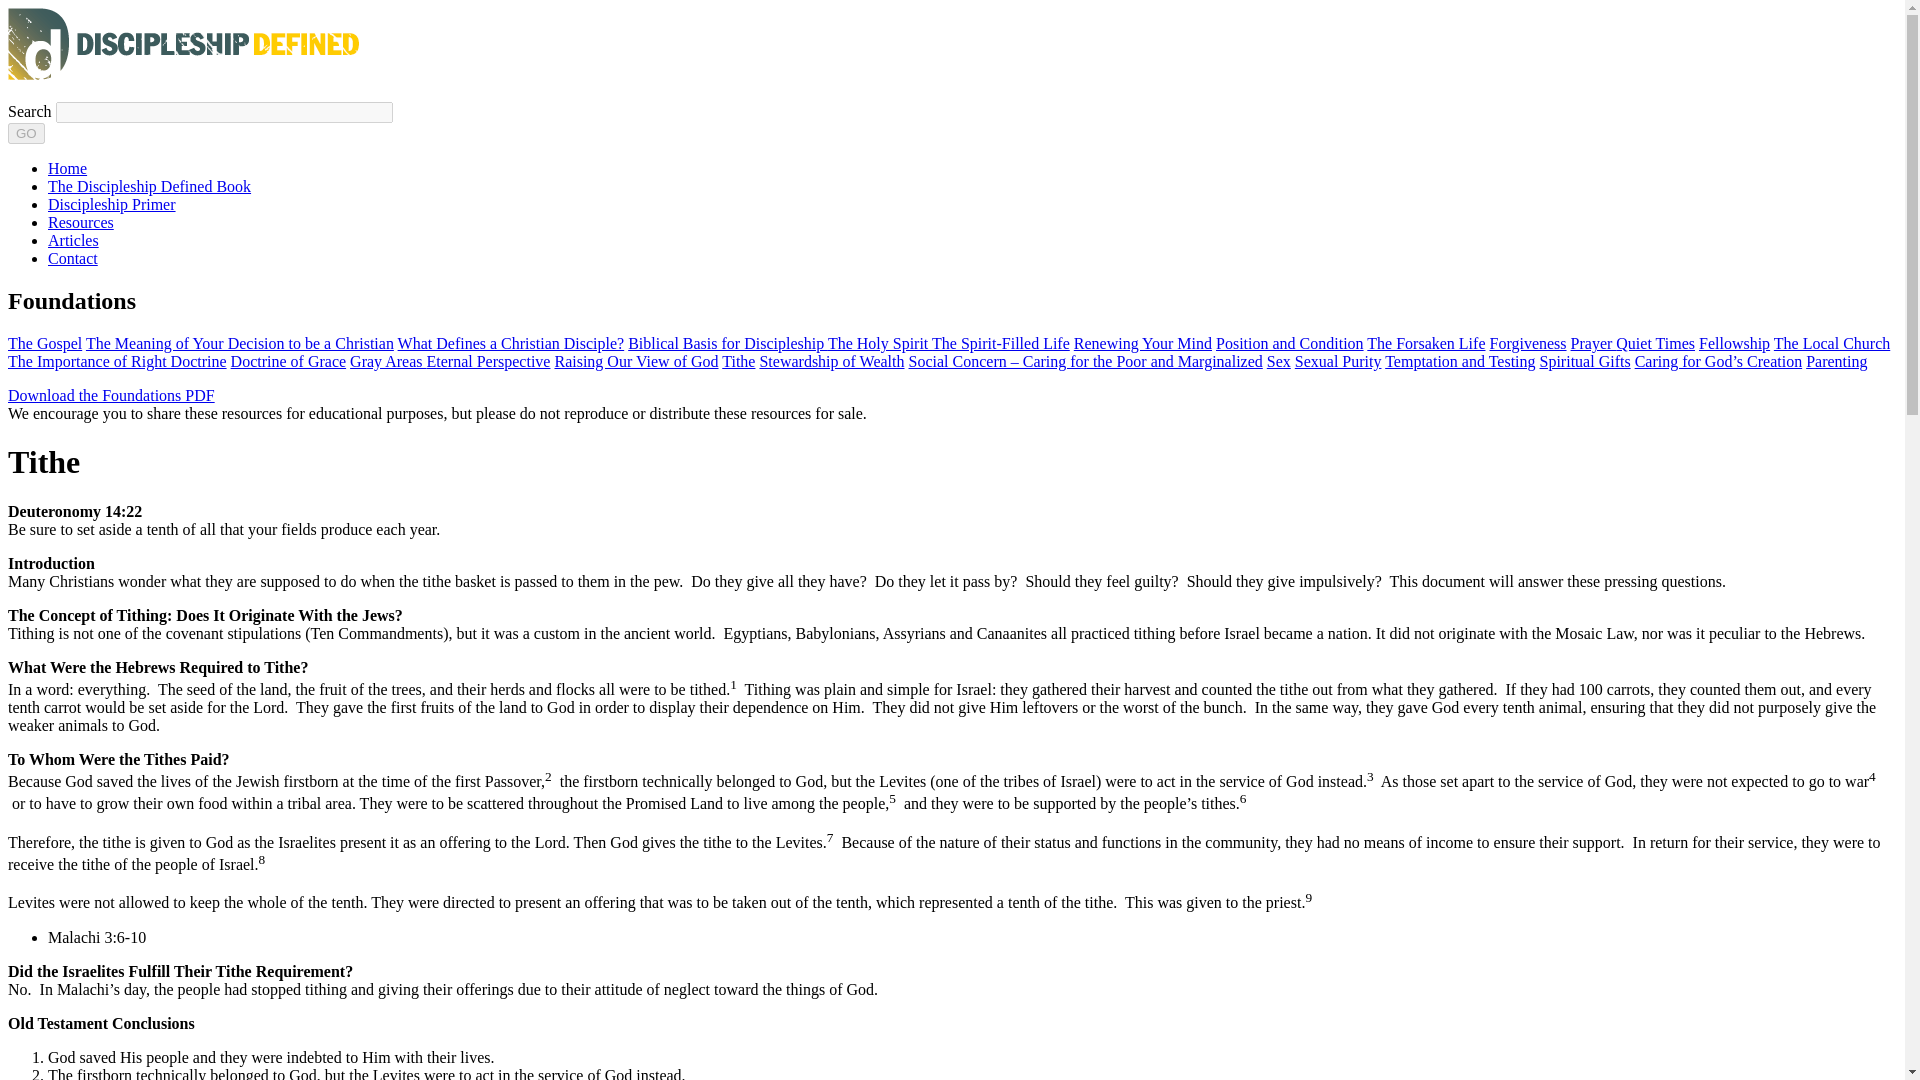 This screenshot has height=1080, width=1920. I want to click on Home, so click(183, 74).